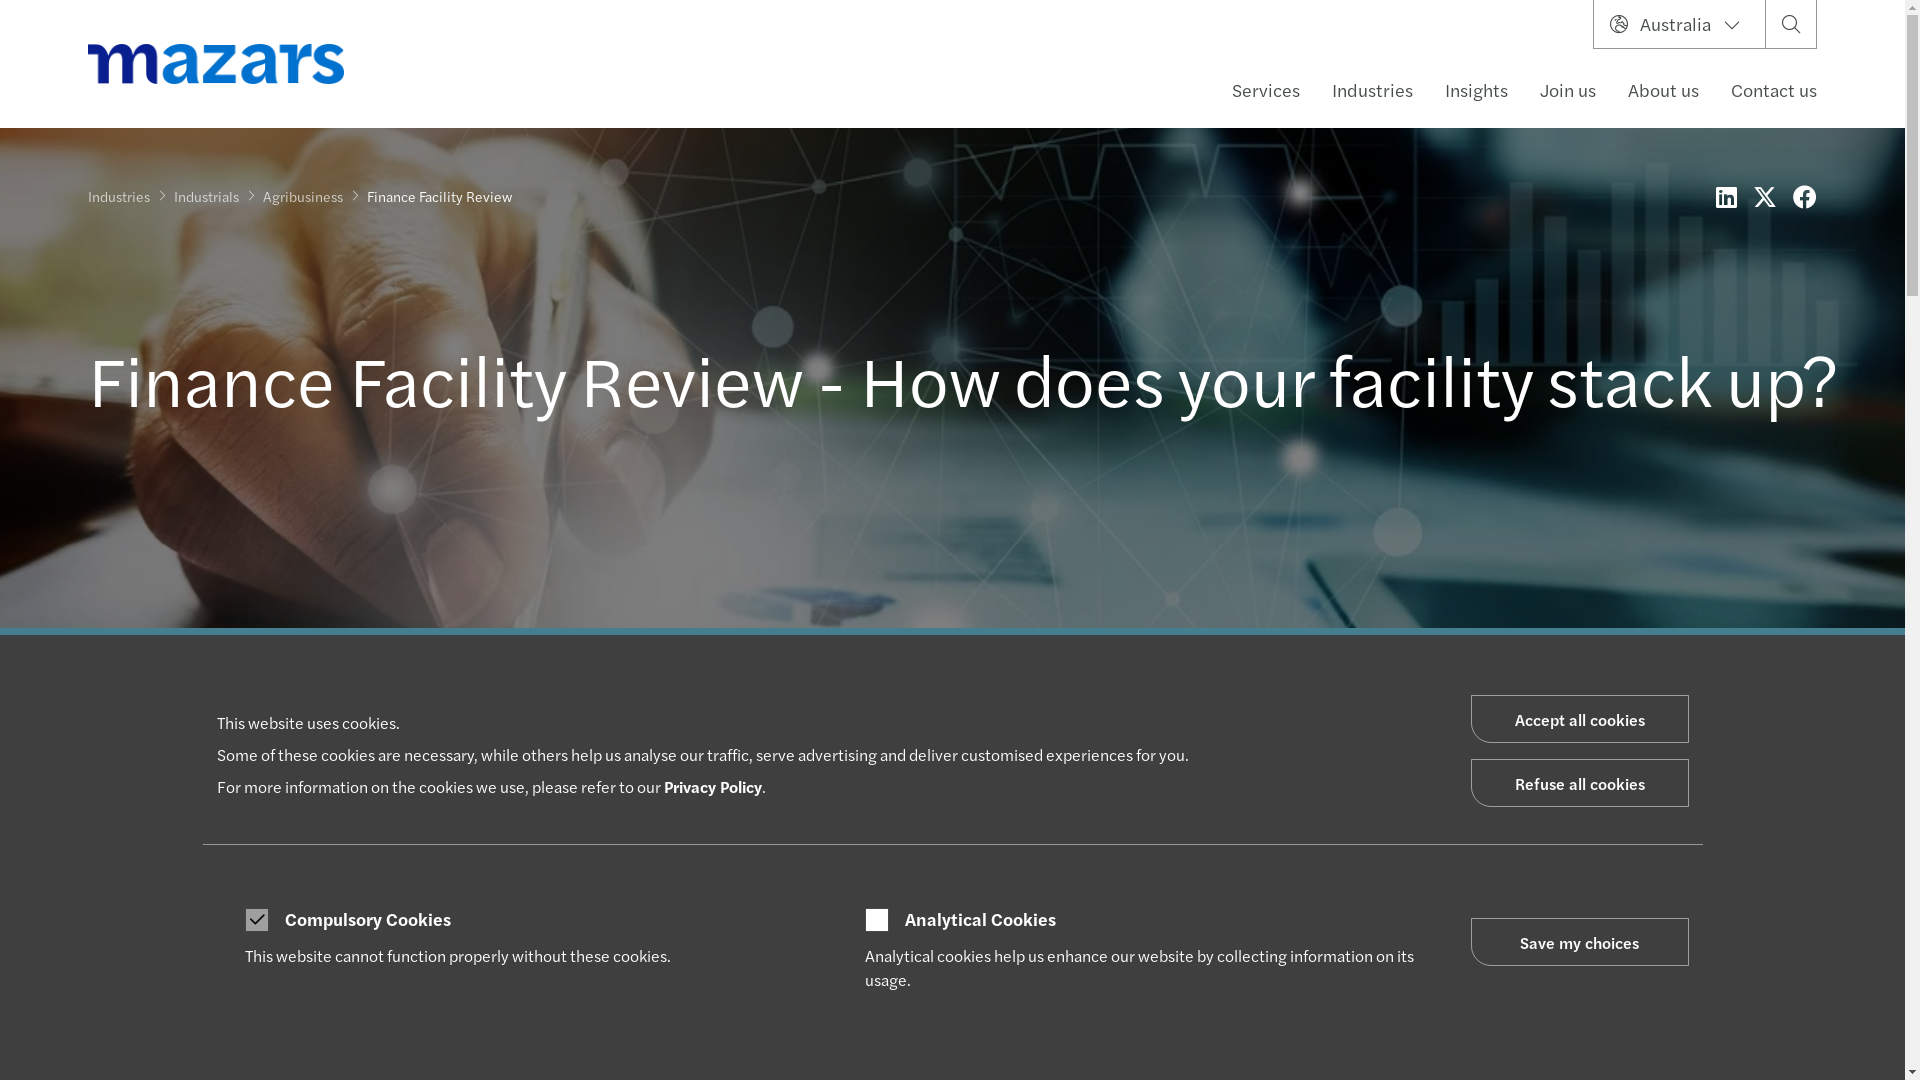 The height and width of the screenshot is (1080, 1920). What do you see at coordinates (1765, 196) in the screenshot?
I see `Share on Twitter` at bounding box center [1765, 196].